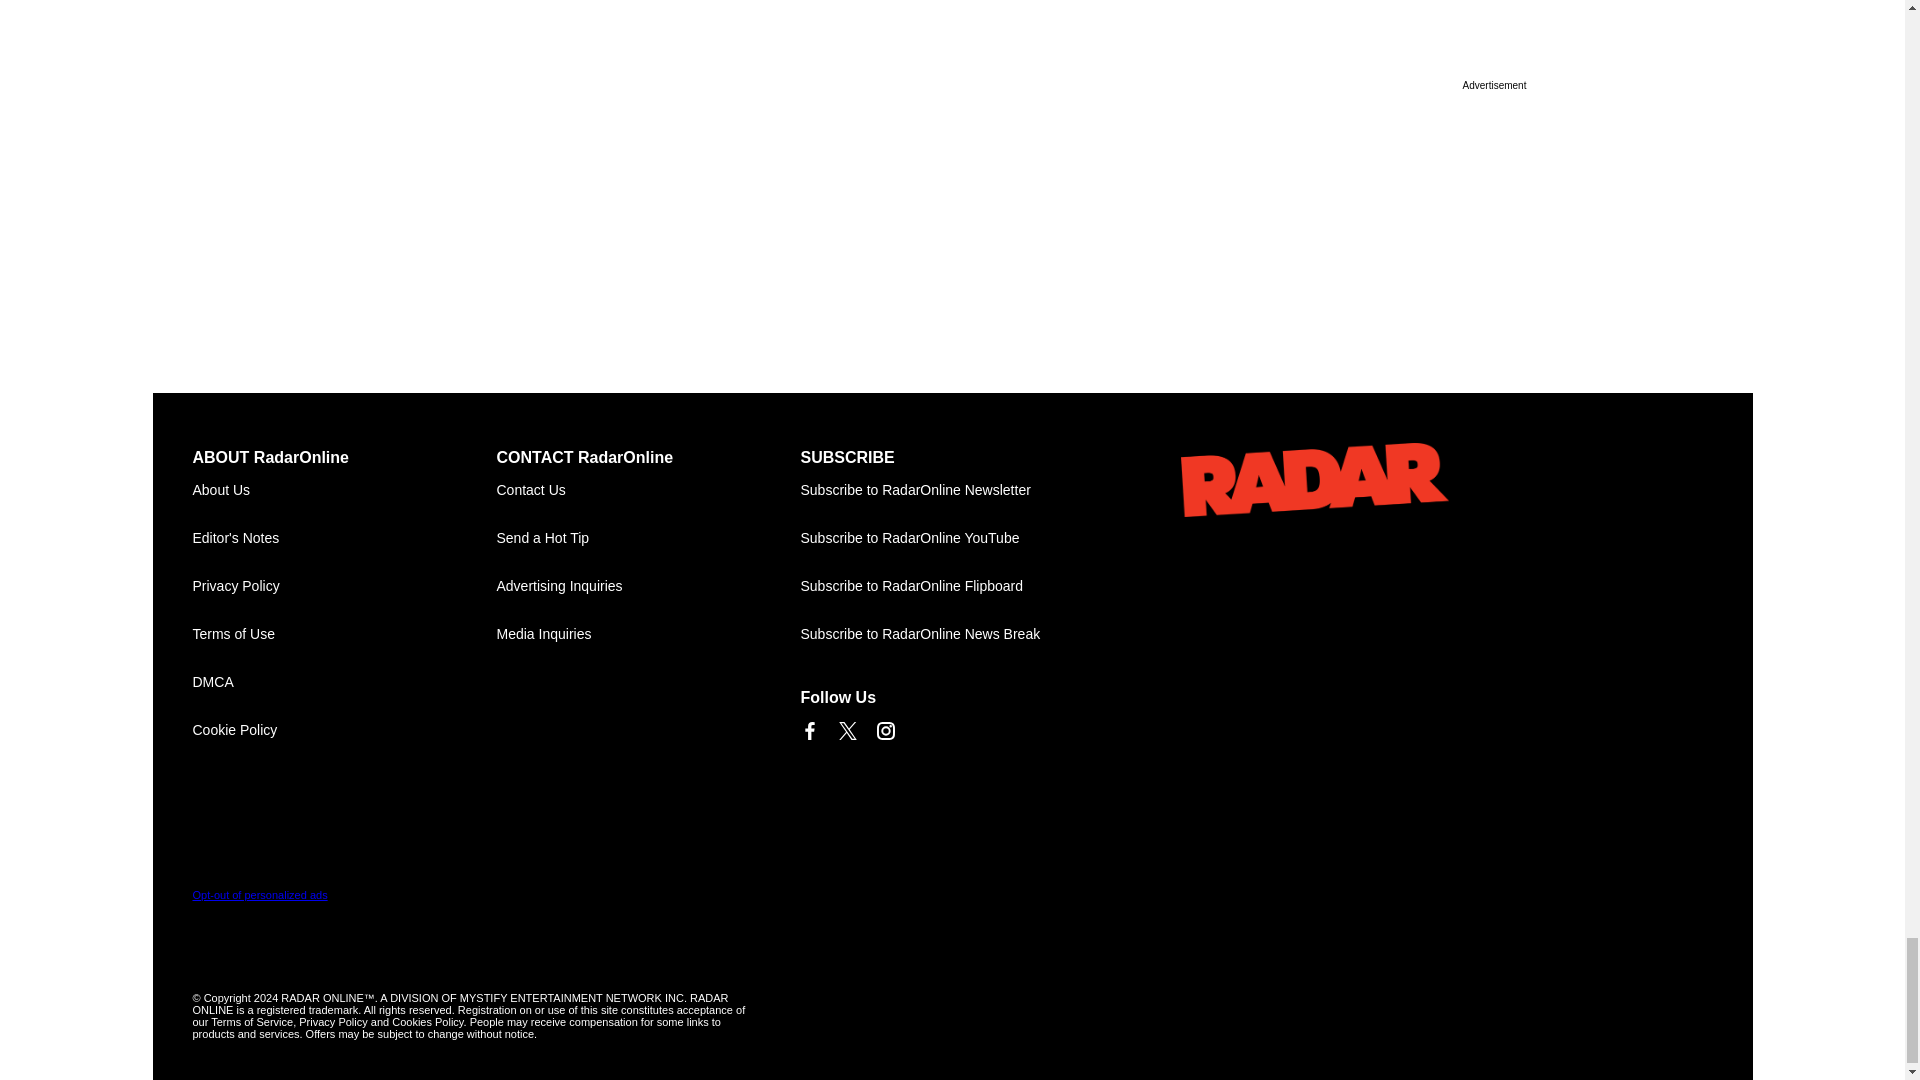  I want to click on Editor's Notes, so click(344, 538).